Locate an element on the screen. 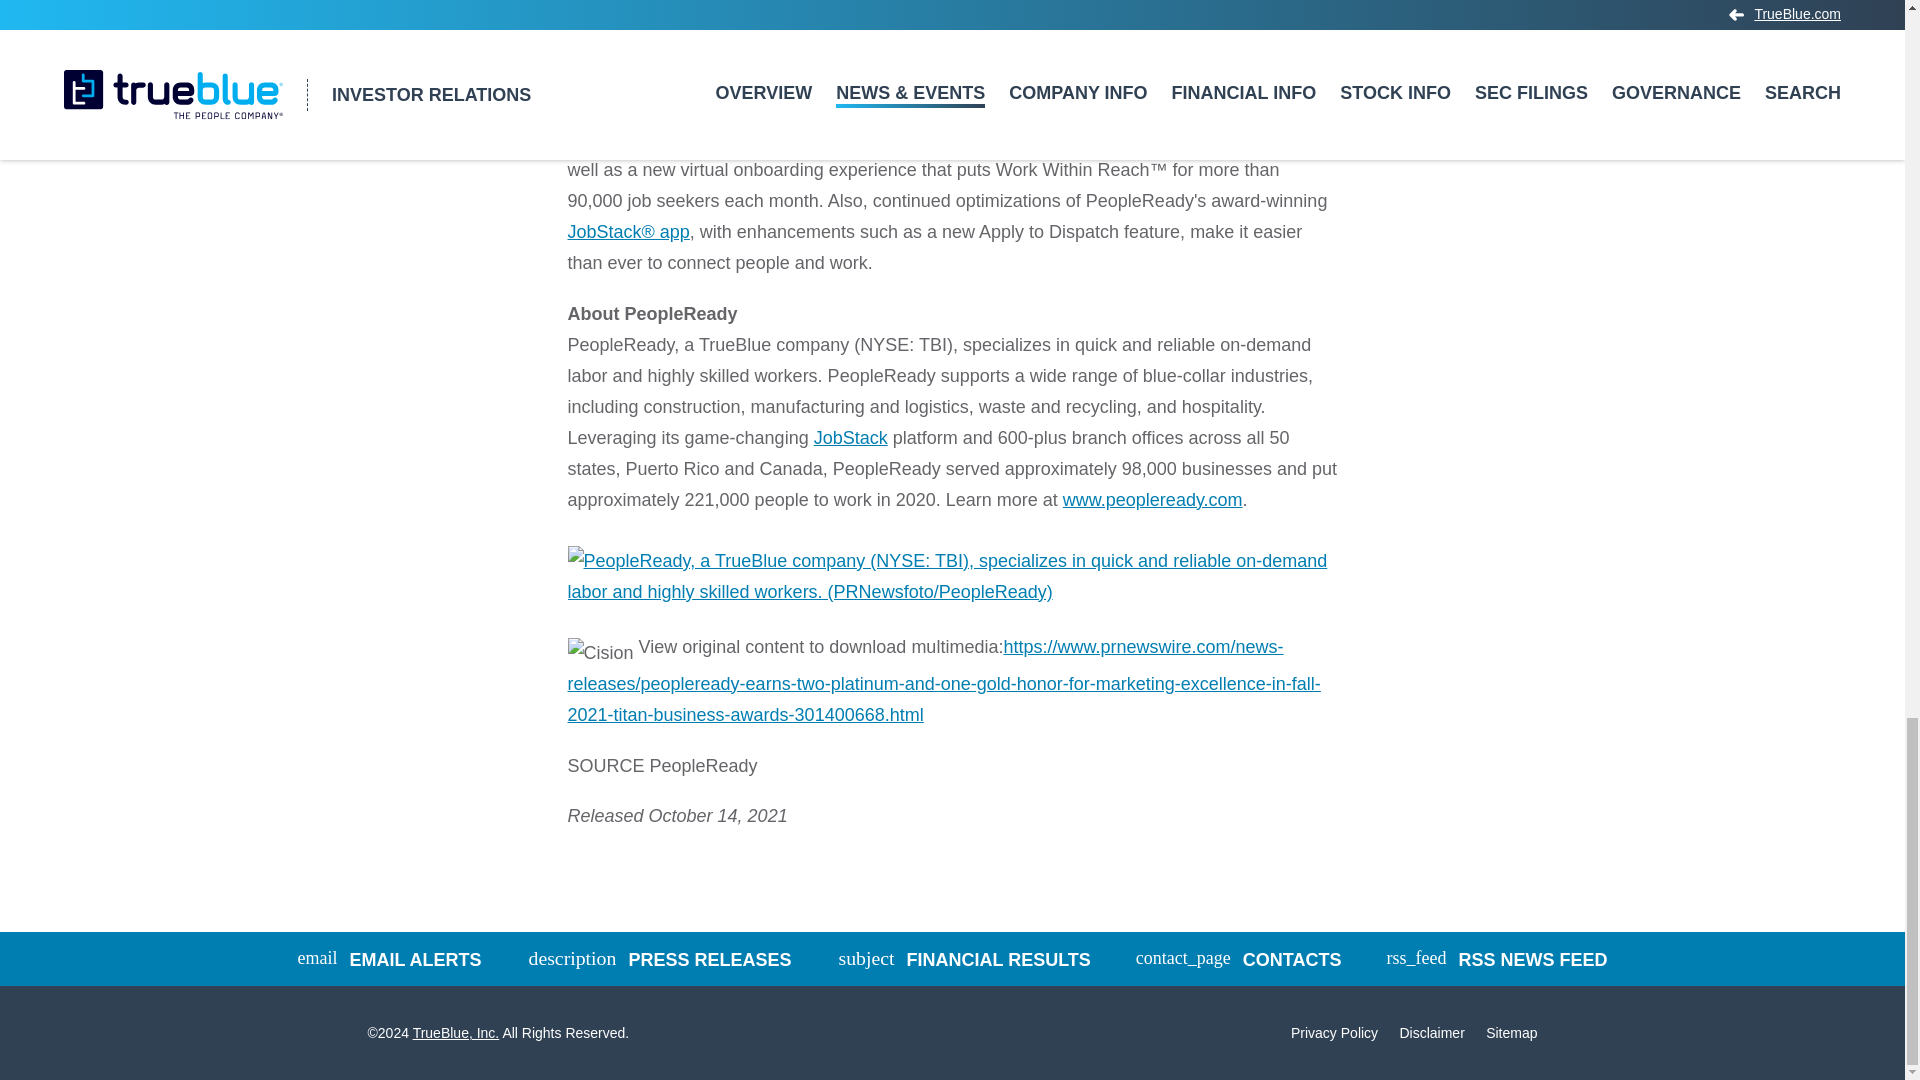  Opens in a new window is located at coordinates (1496, 960).